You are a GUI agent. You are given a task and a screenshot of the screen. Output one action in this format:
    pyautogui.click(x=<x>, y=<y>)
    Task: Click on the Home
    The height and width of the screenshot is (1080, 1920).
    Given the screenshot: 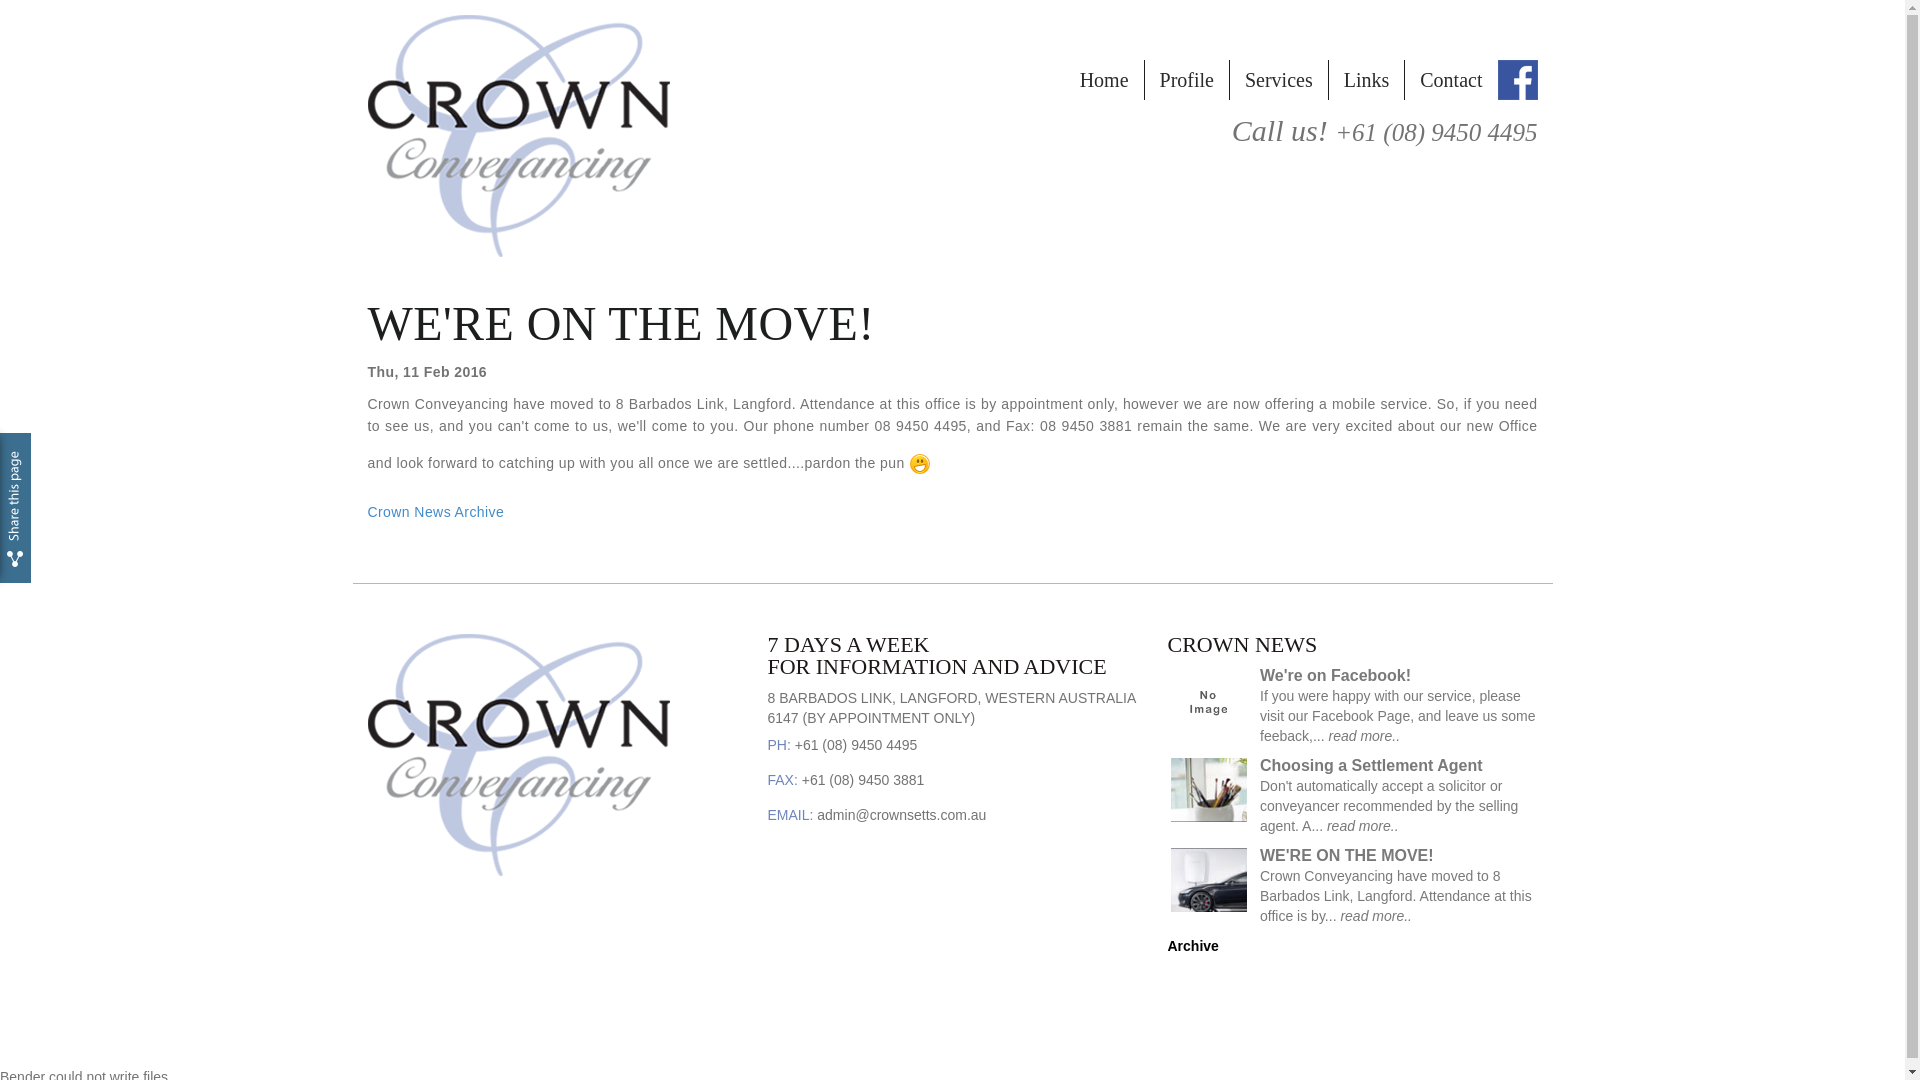 What is the action you would take?
    pyautogui.click(x=1104, y=80)
    